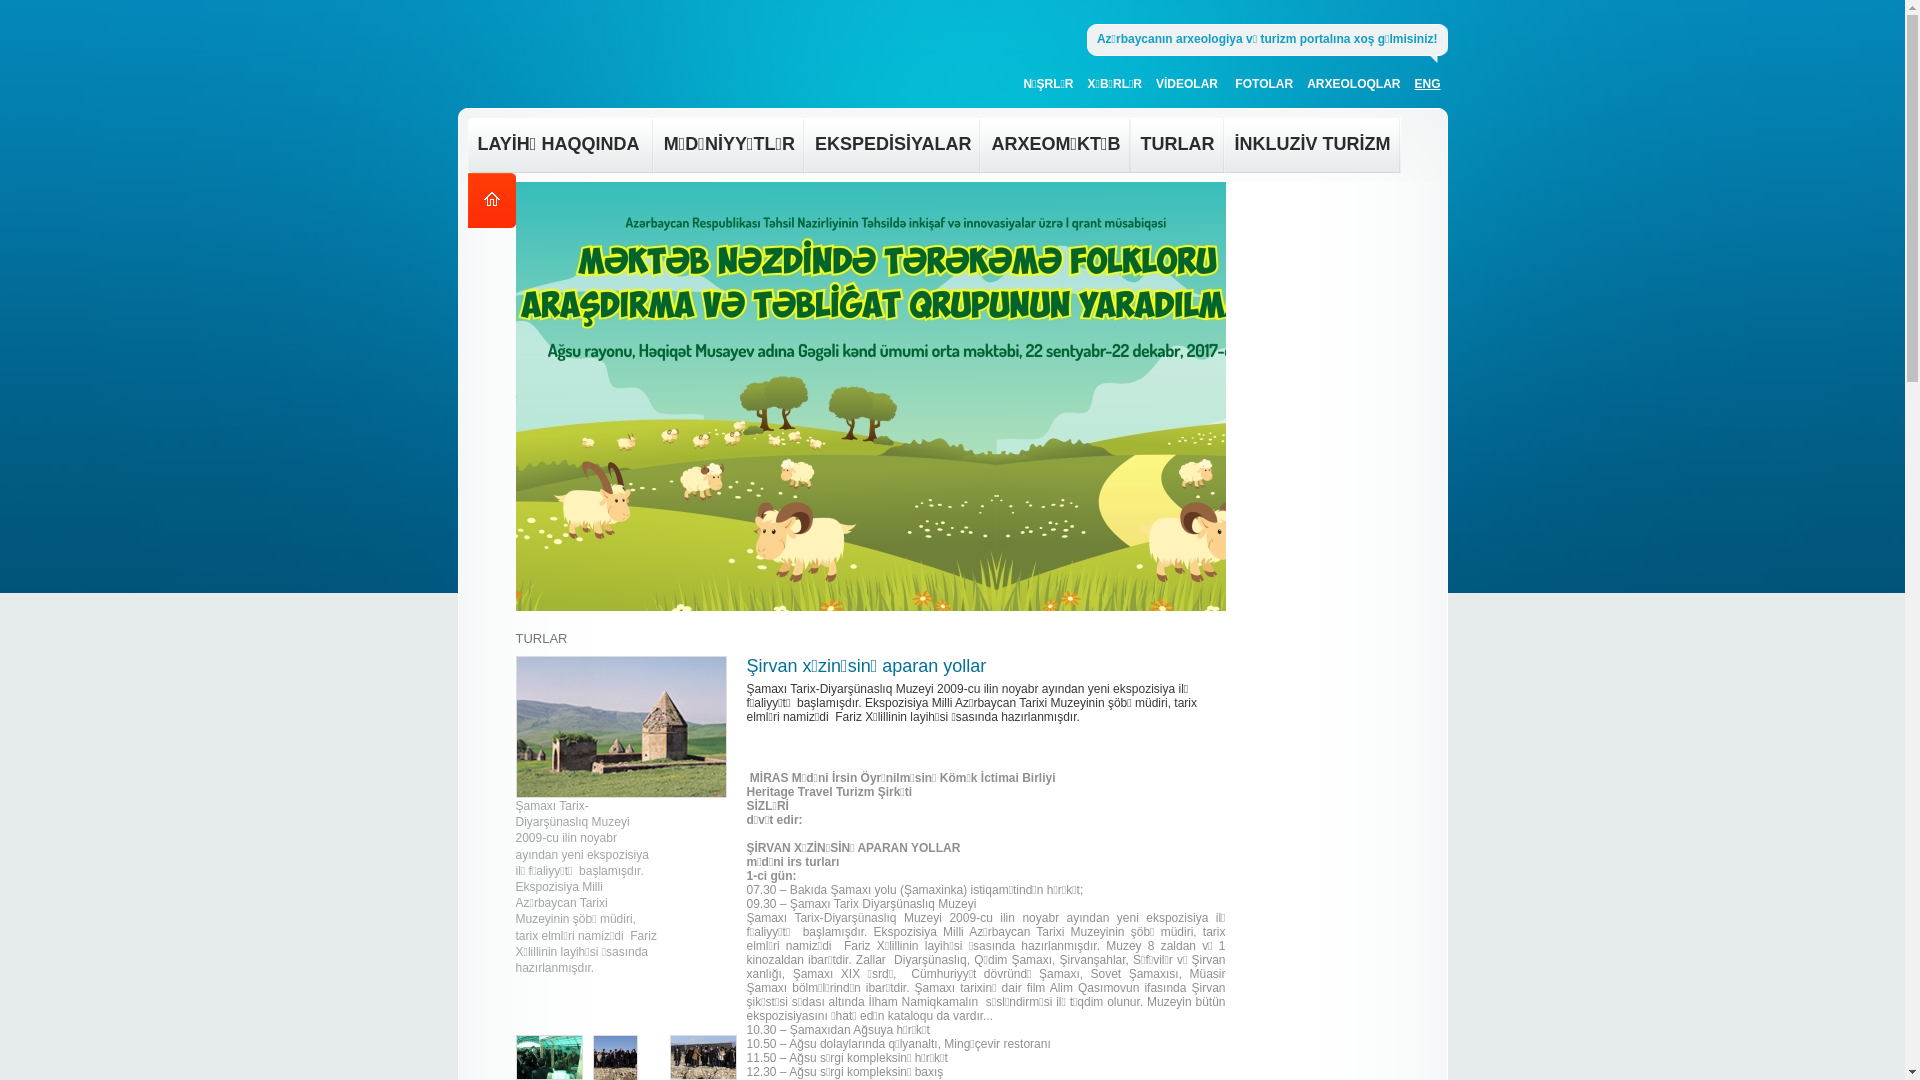 The image size is (1920, 1080). Describe the element at coordinates (1178, 146) in the screenshot. I see `TURLAR` at that location.